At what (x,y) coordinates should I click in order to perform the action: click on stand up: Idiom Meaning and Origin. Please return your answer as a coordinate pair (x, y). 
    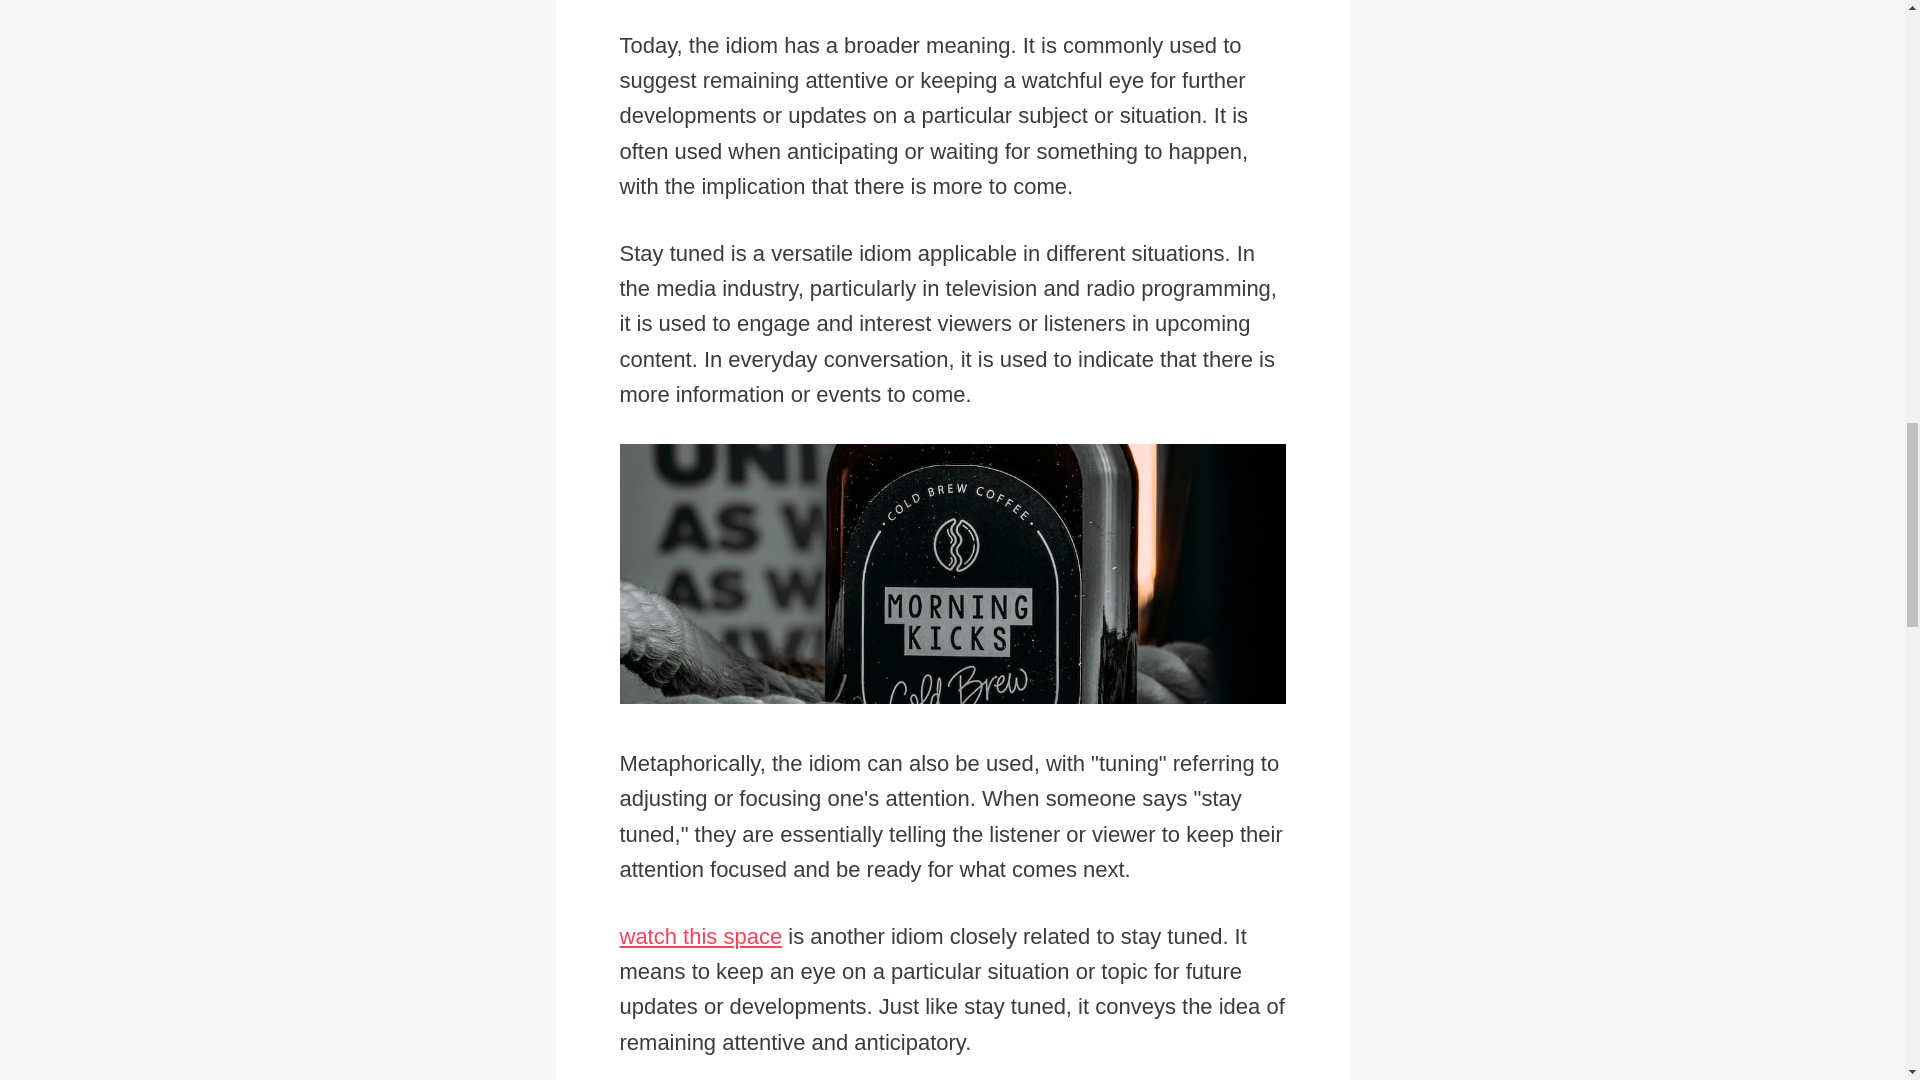
    Looking at the image, I should click on (231, 648).